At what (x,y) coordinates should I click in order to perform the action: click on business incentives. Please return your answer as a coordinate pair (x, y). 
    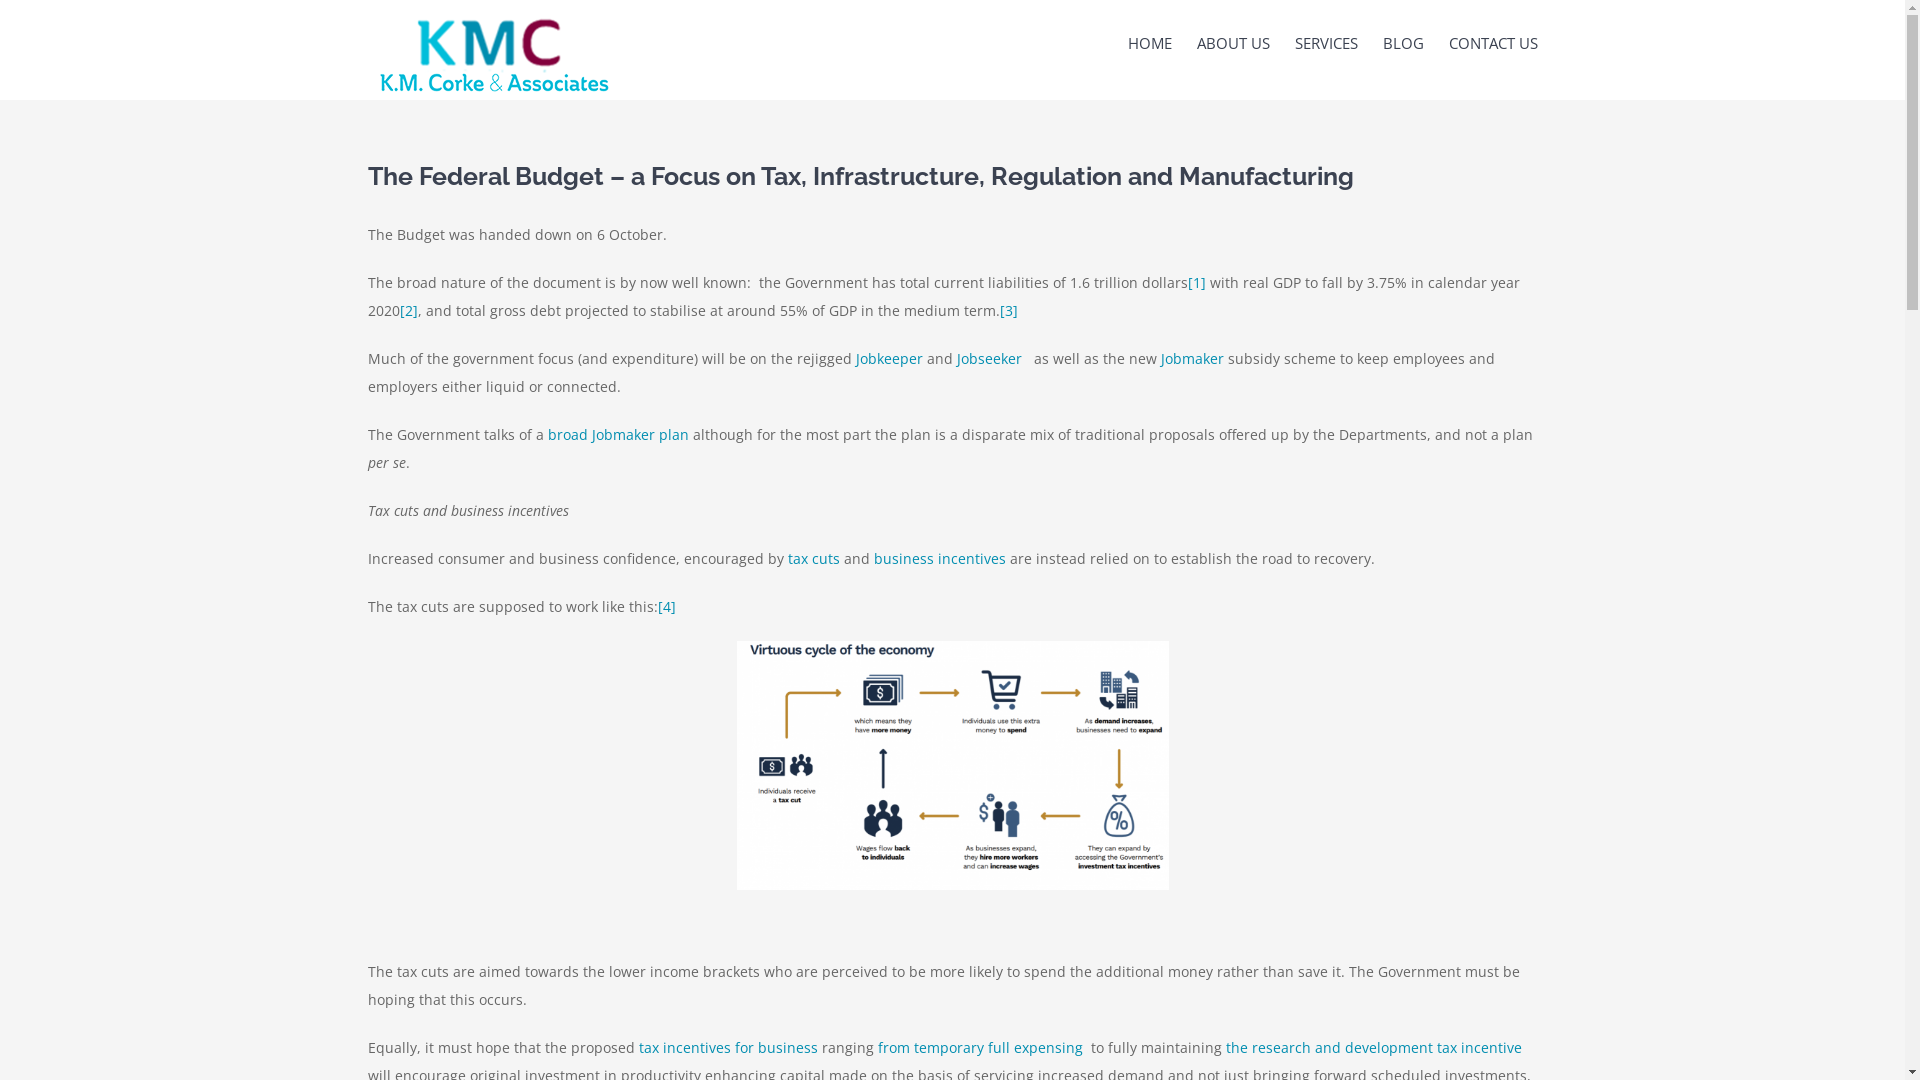
    Looking at the image, I should click on (940, 558).